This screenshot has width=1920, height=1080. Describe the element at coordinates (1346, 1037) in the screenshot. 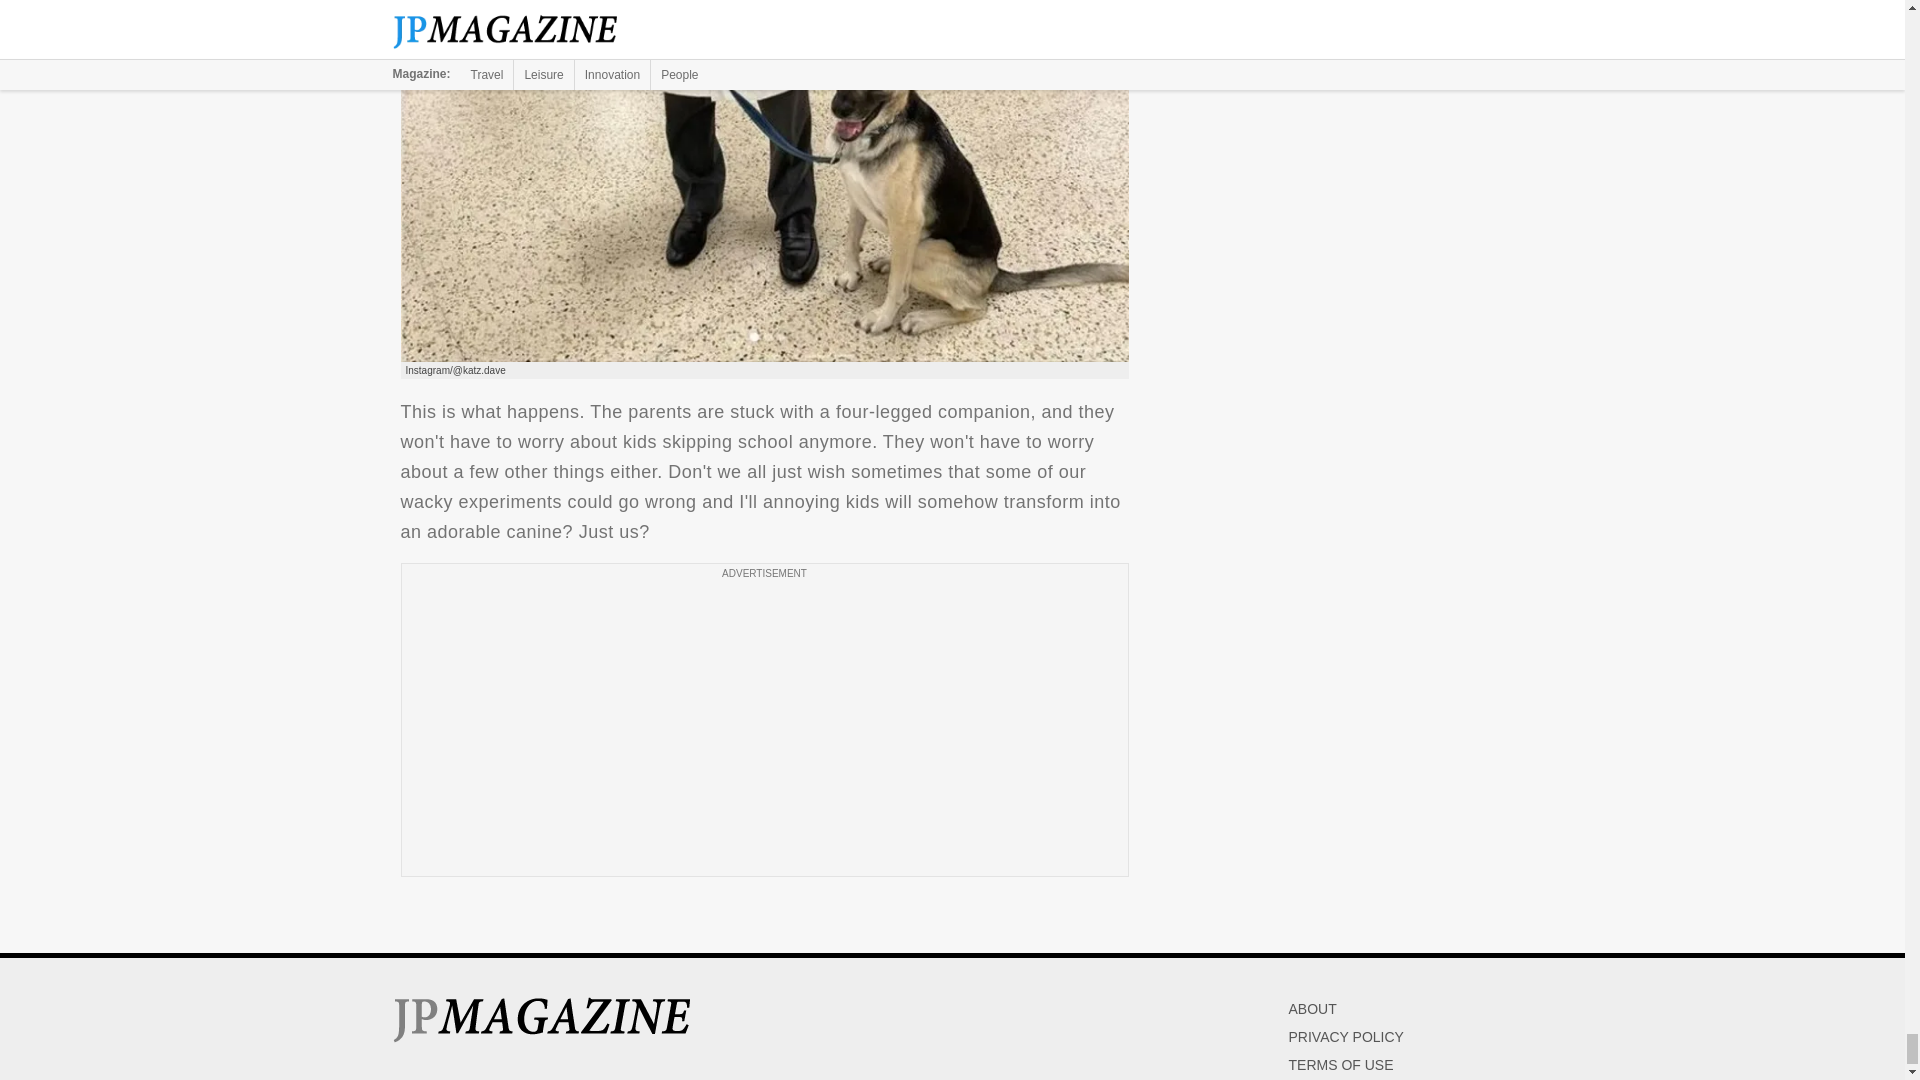

I see `PRIVACY POLICY` at that location.